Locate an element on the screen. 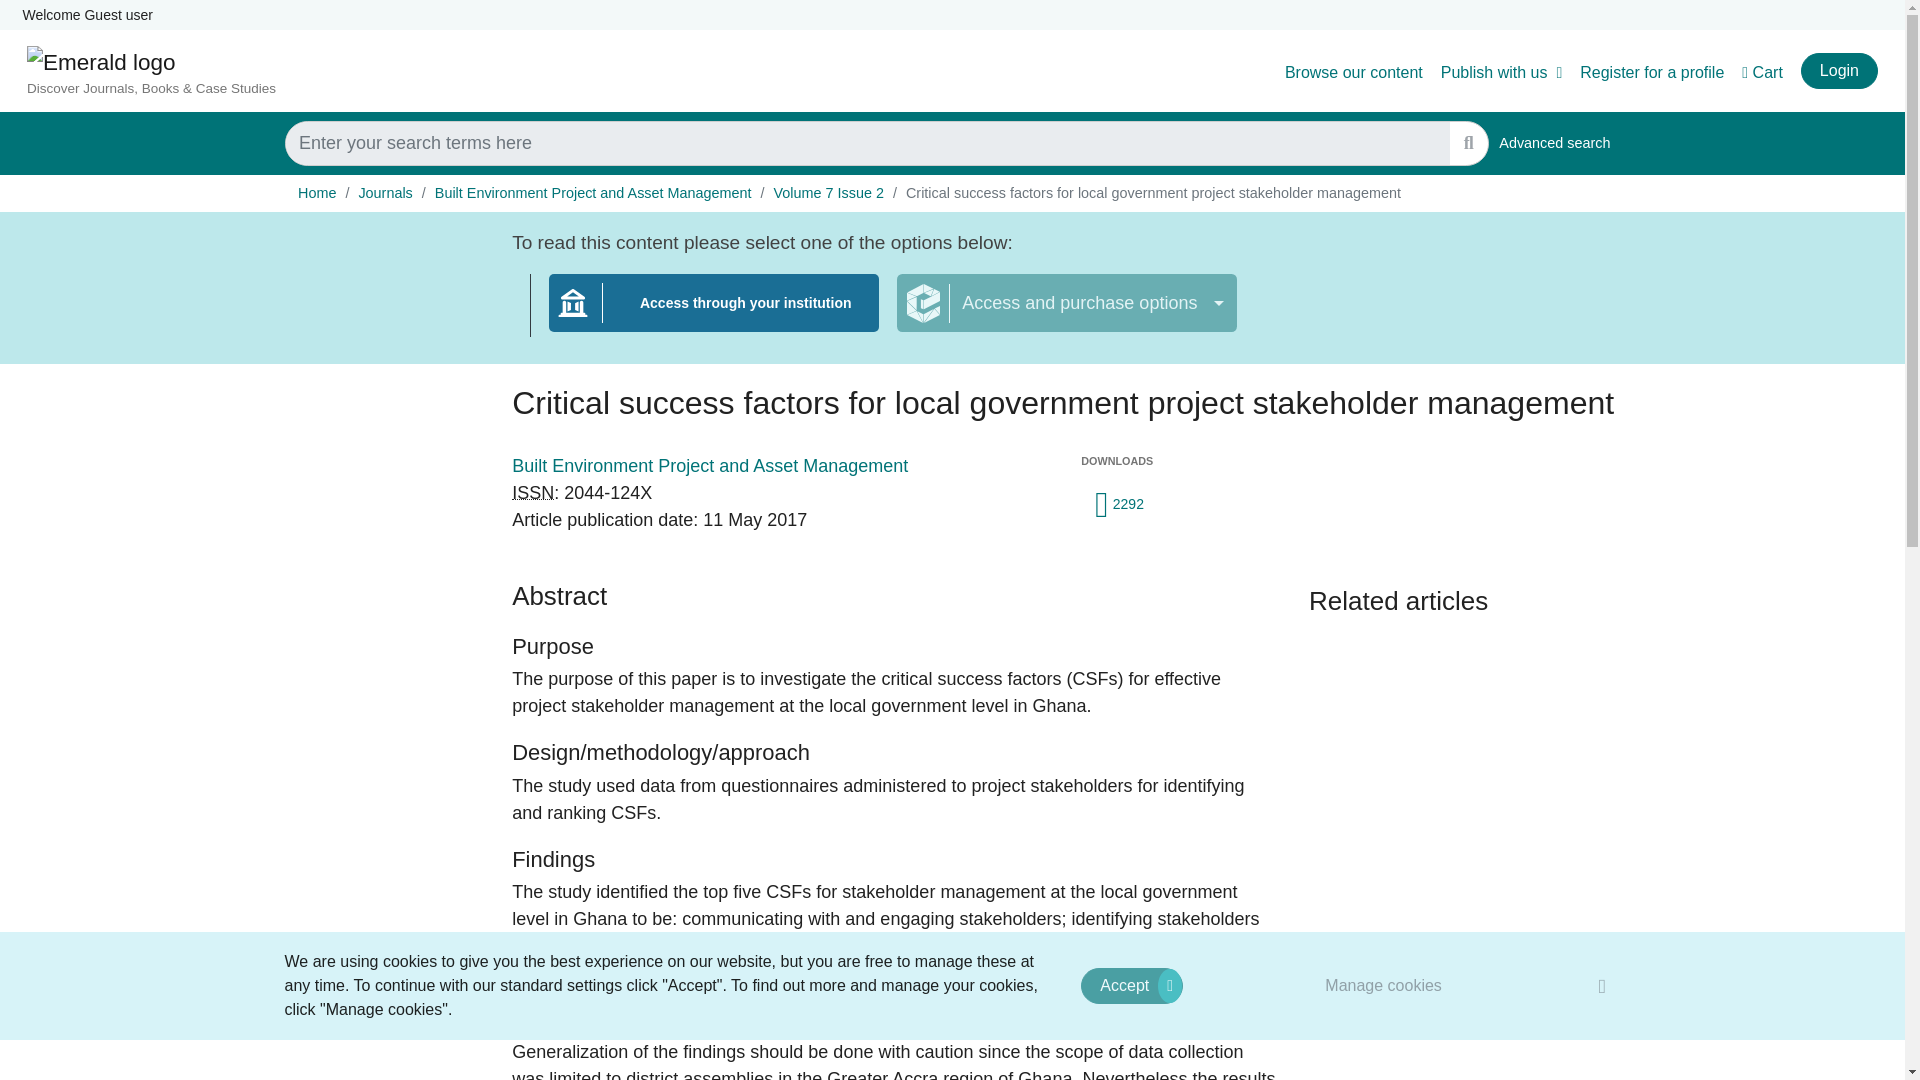 The width and height of the screenshot is (1920, 1080). Register for a profile is located at coordinates (1652, 72).